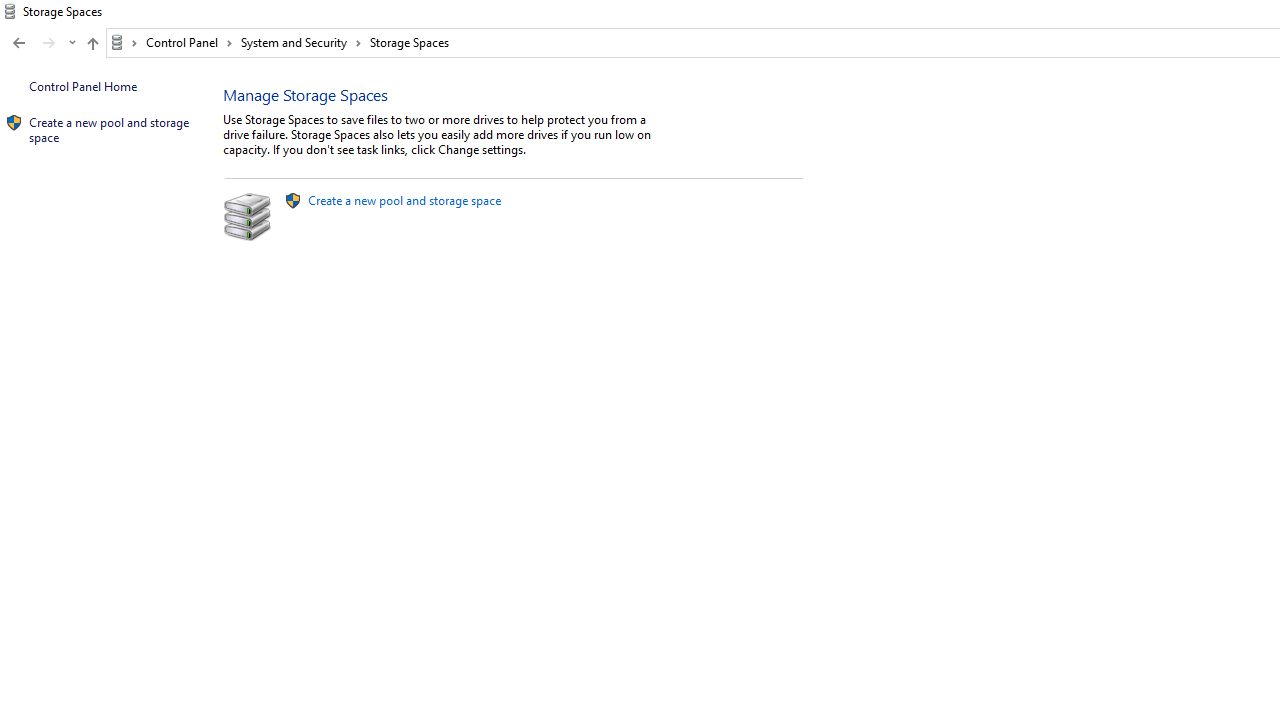 The width and height of the screenshot is (1280, 720). Describe the element at coordinates (92, 44) in the screenshot. I see `Up to "System and Security" (Alt + Up Arrow)` at that location.